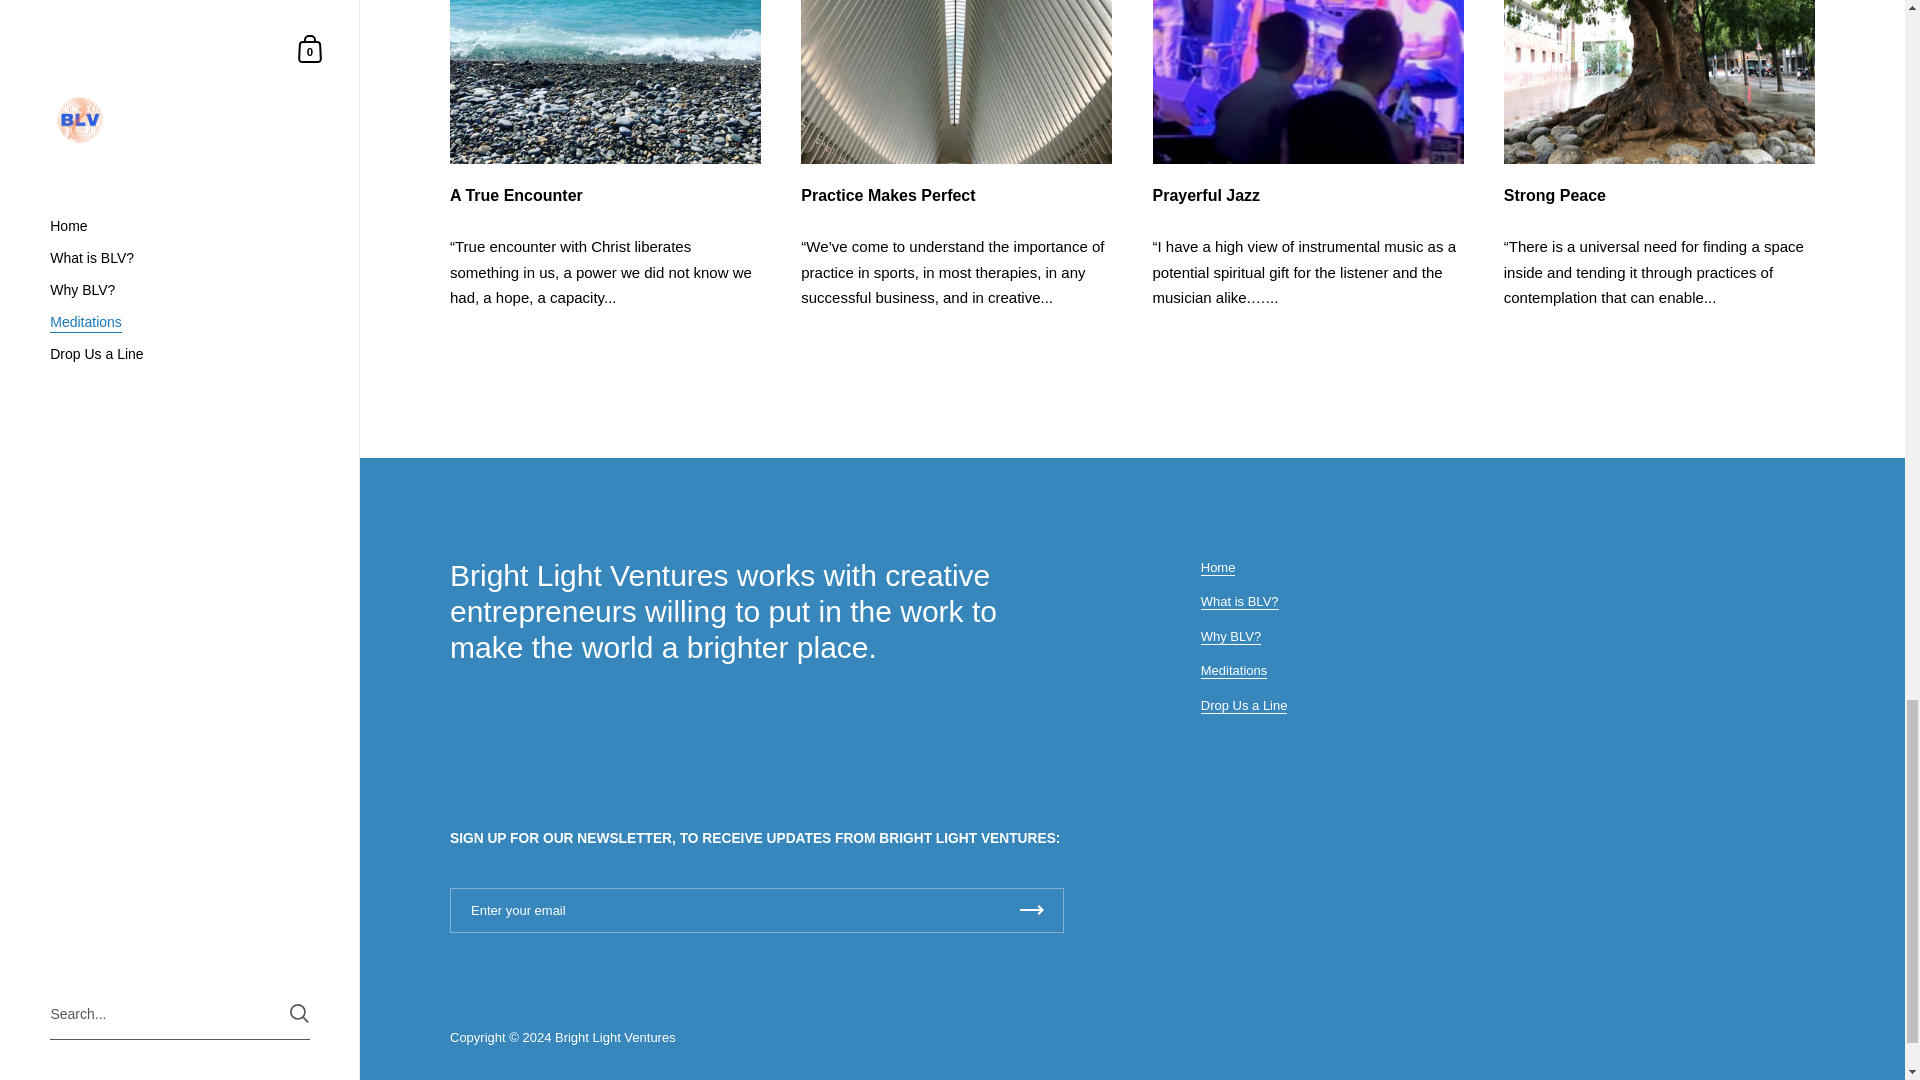  What do you see at coordinates (1658, 196) in the screenshot?
I see `Strong Peace` at bounding box center [1658, 196].